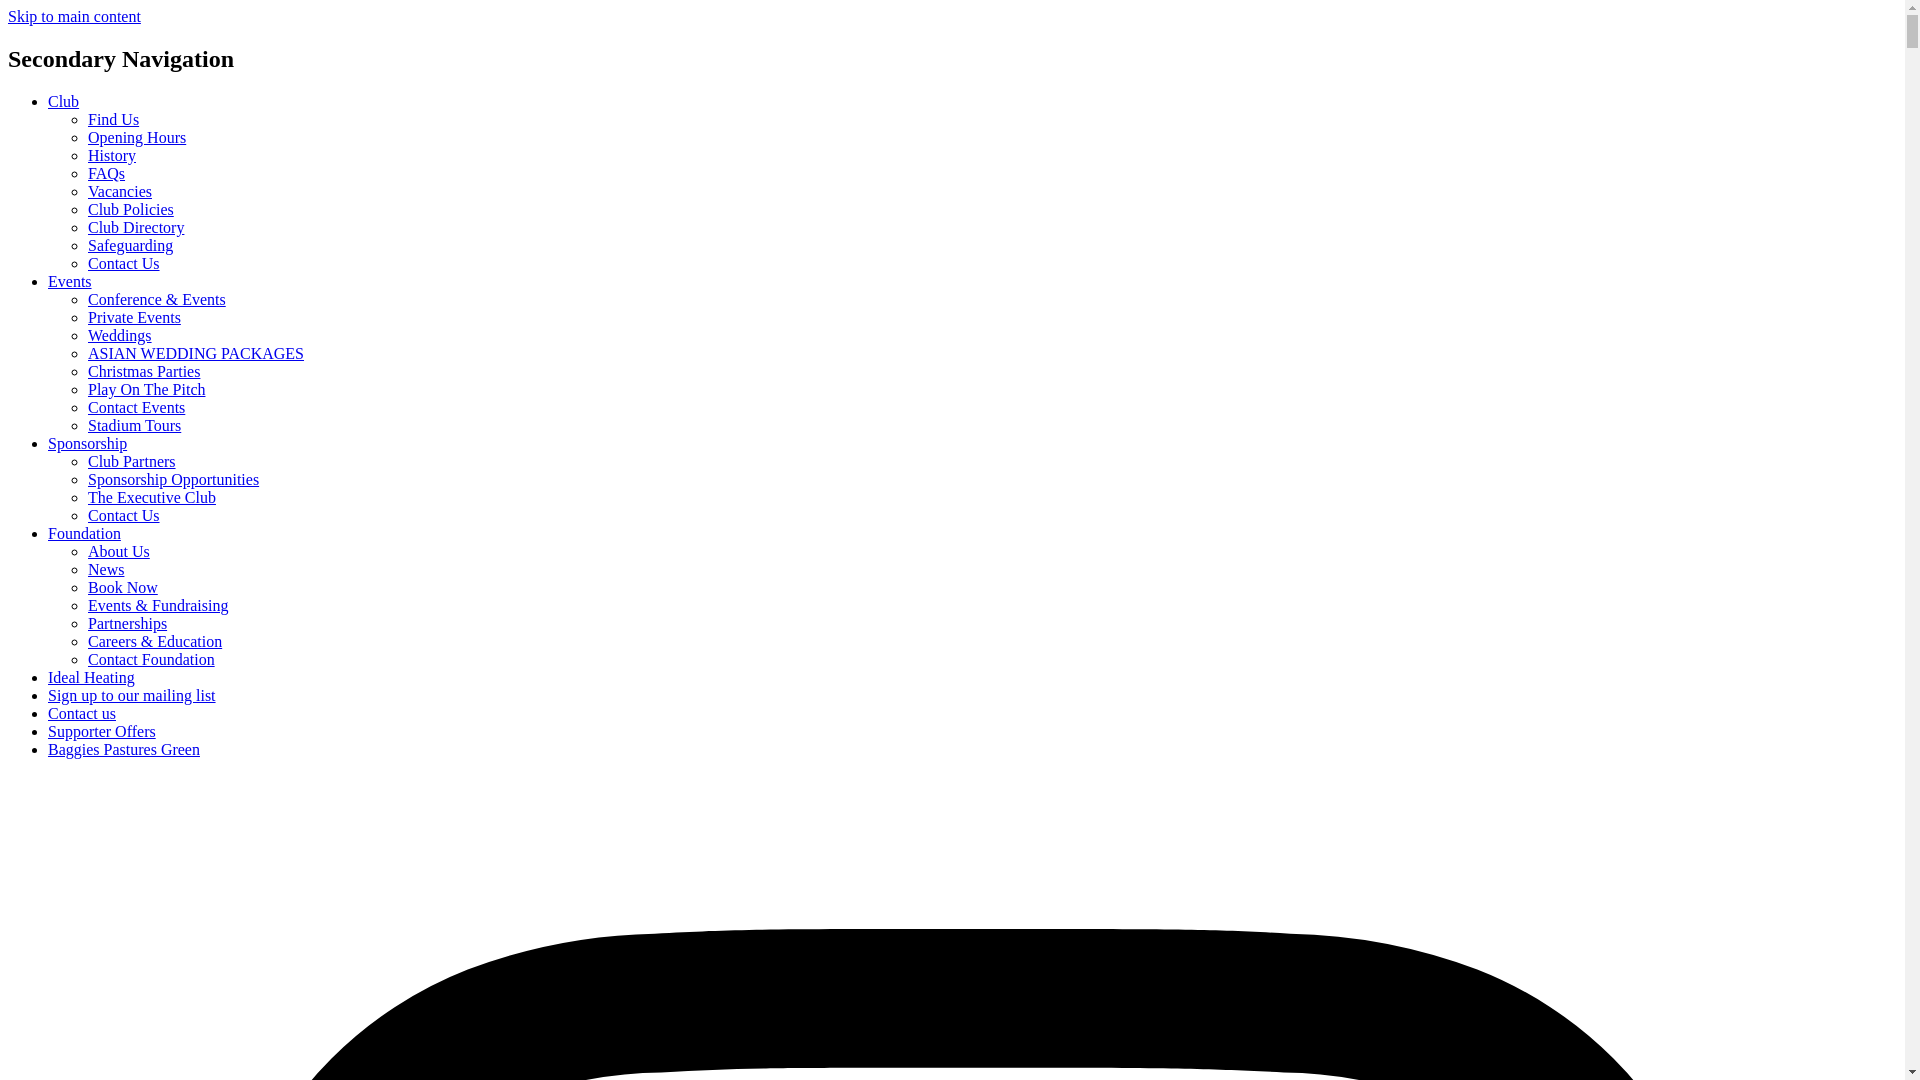 This screenshot has width=1920, height=1080. Describe the element at coordinates (137, 136) in the screenshot. I see `Opening Hours` at that location.